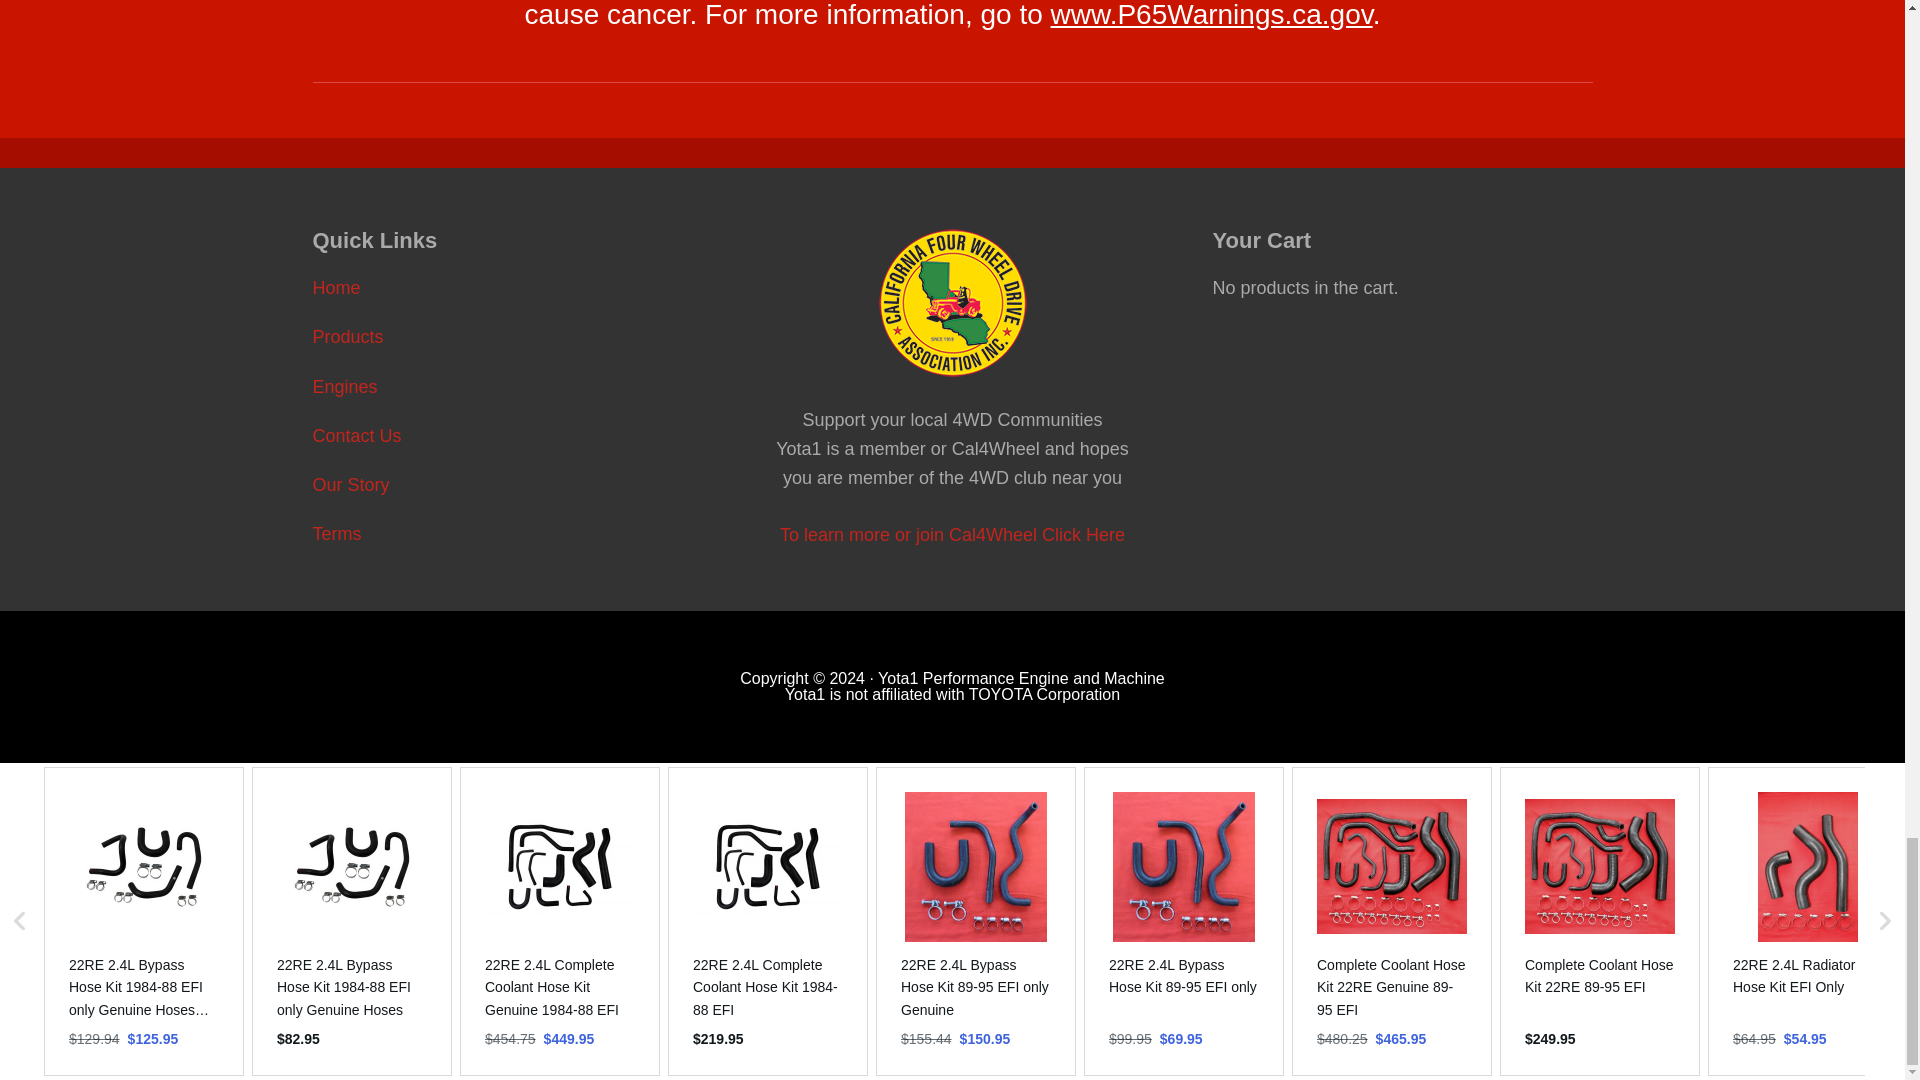  I want to click on 22RE 2.4L Bypass Hose Kit 89-95 EFI only Genuine, so click(975, 987).